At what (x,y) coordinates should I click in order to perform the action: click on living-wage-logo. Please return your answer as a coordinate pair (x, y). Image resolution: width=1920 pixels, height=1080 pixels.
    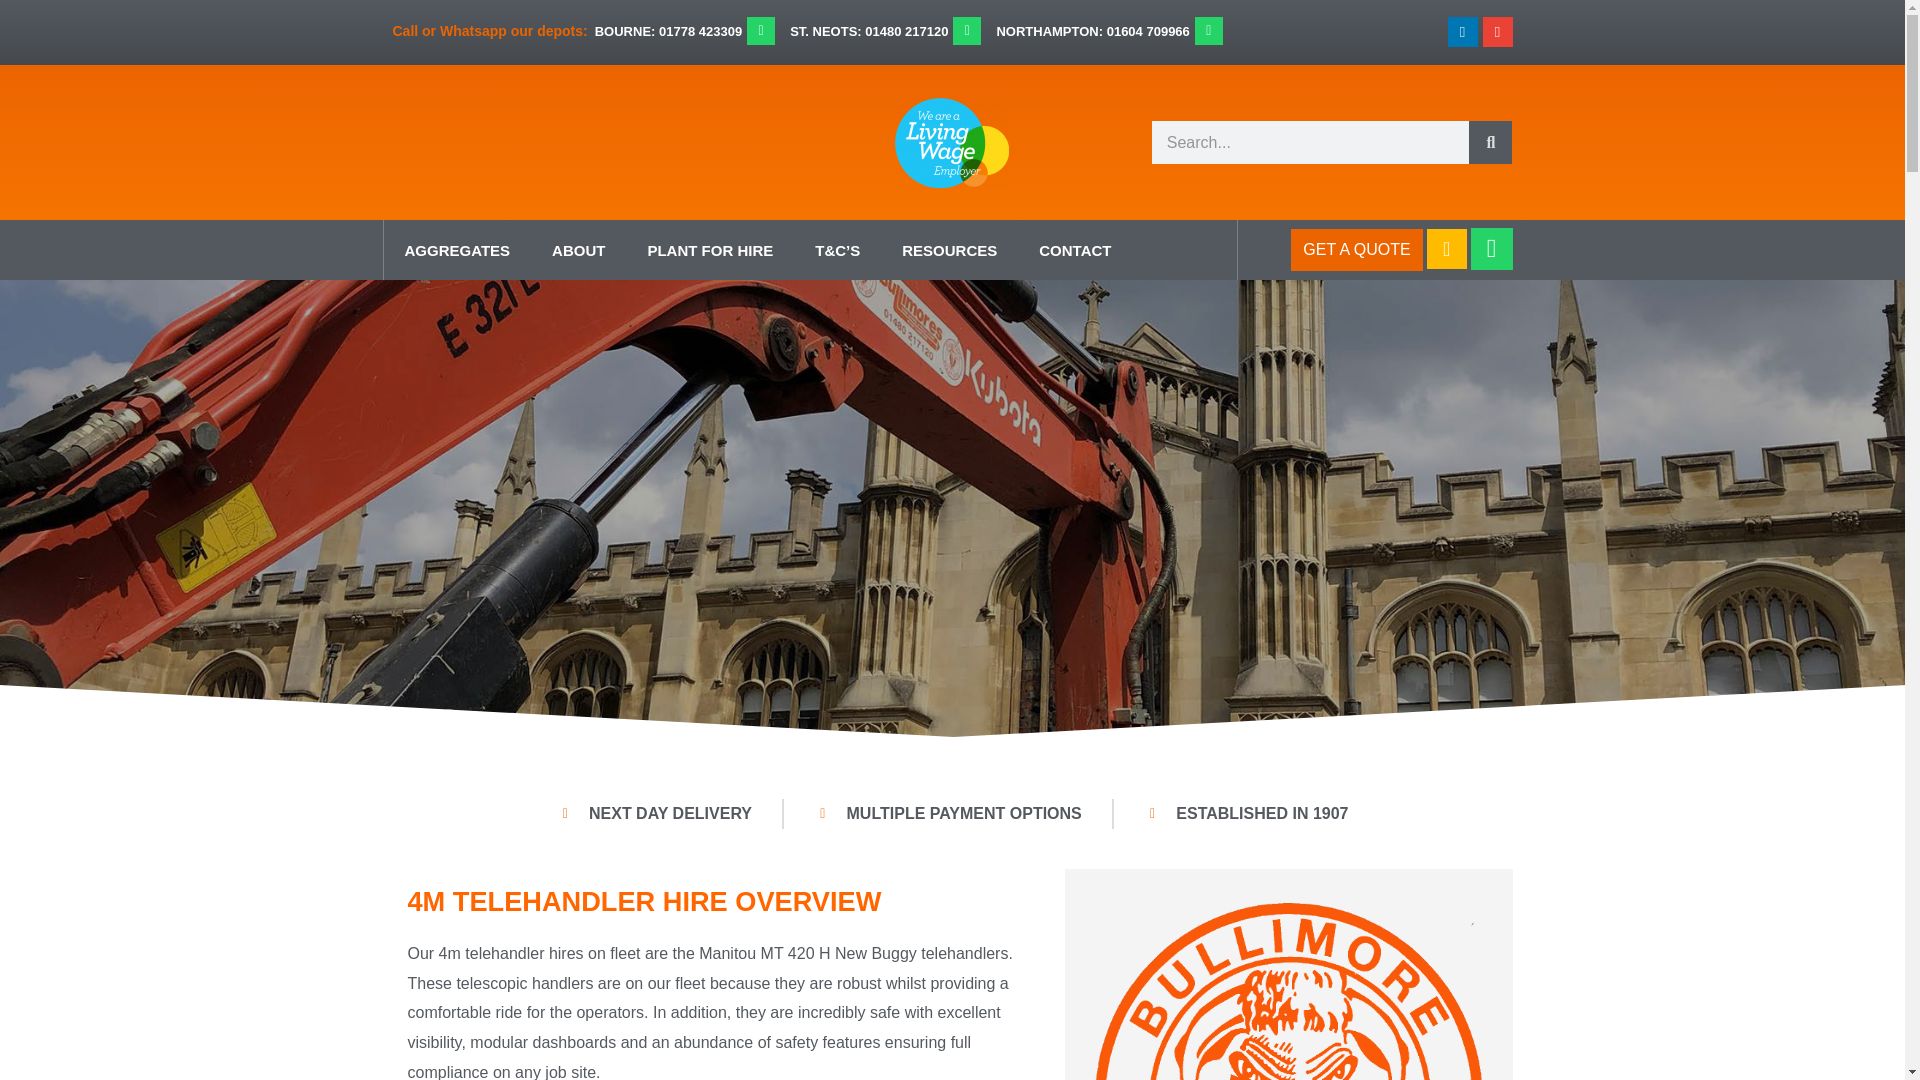
    Looking at the image, I should click on (952, 142).